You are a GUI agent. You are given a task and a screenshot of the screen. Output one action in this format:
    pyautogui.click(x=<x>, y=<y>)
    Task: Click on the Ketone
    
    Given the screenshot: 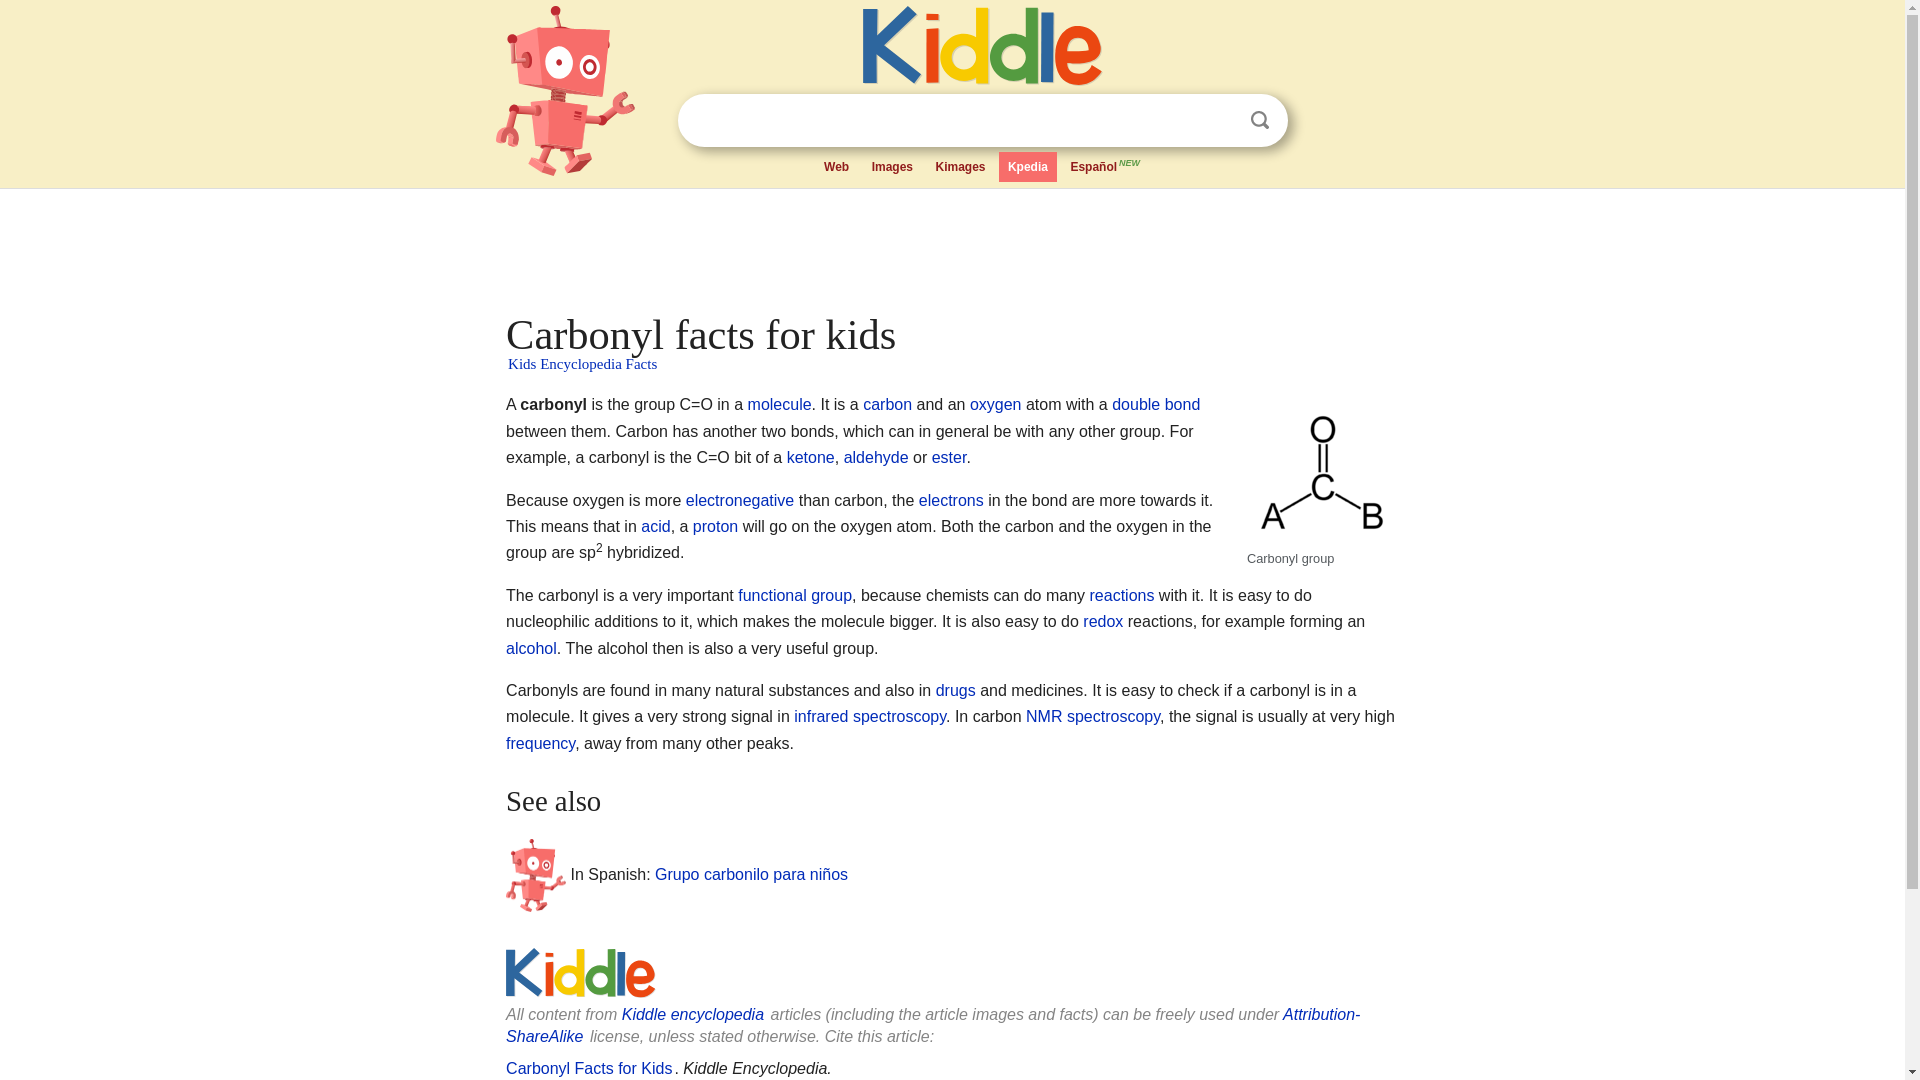 What is the action you would take?
    pyautogui.click(x=811, y=457)
    